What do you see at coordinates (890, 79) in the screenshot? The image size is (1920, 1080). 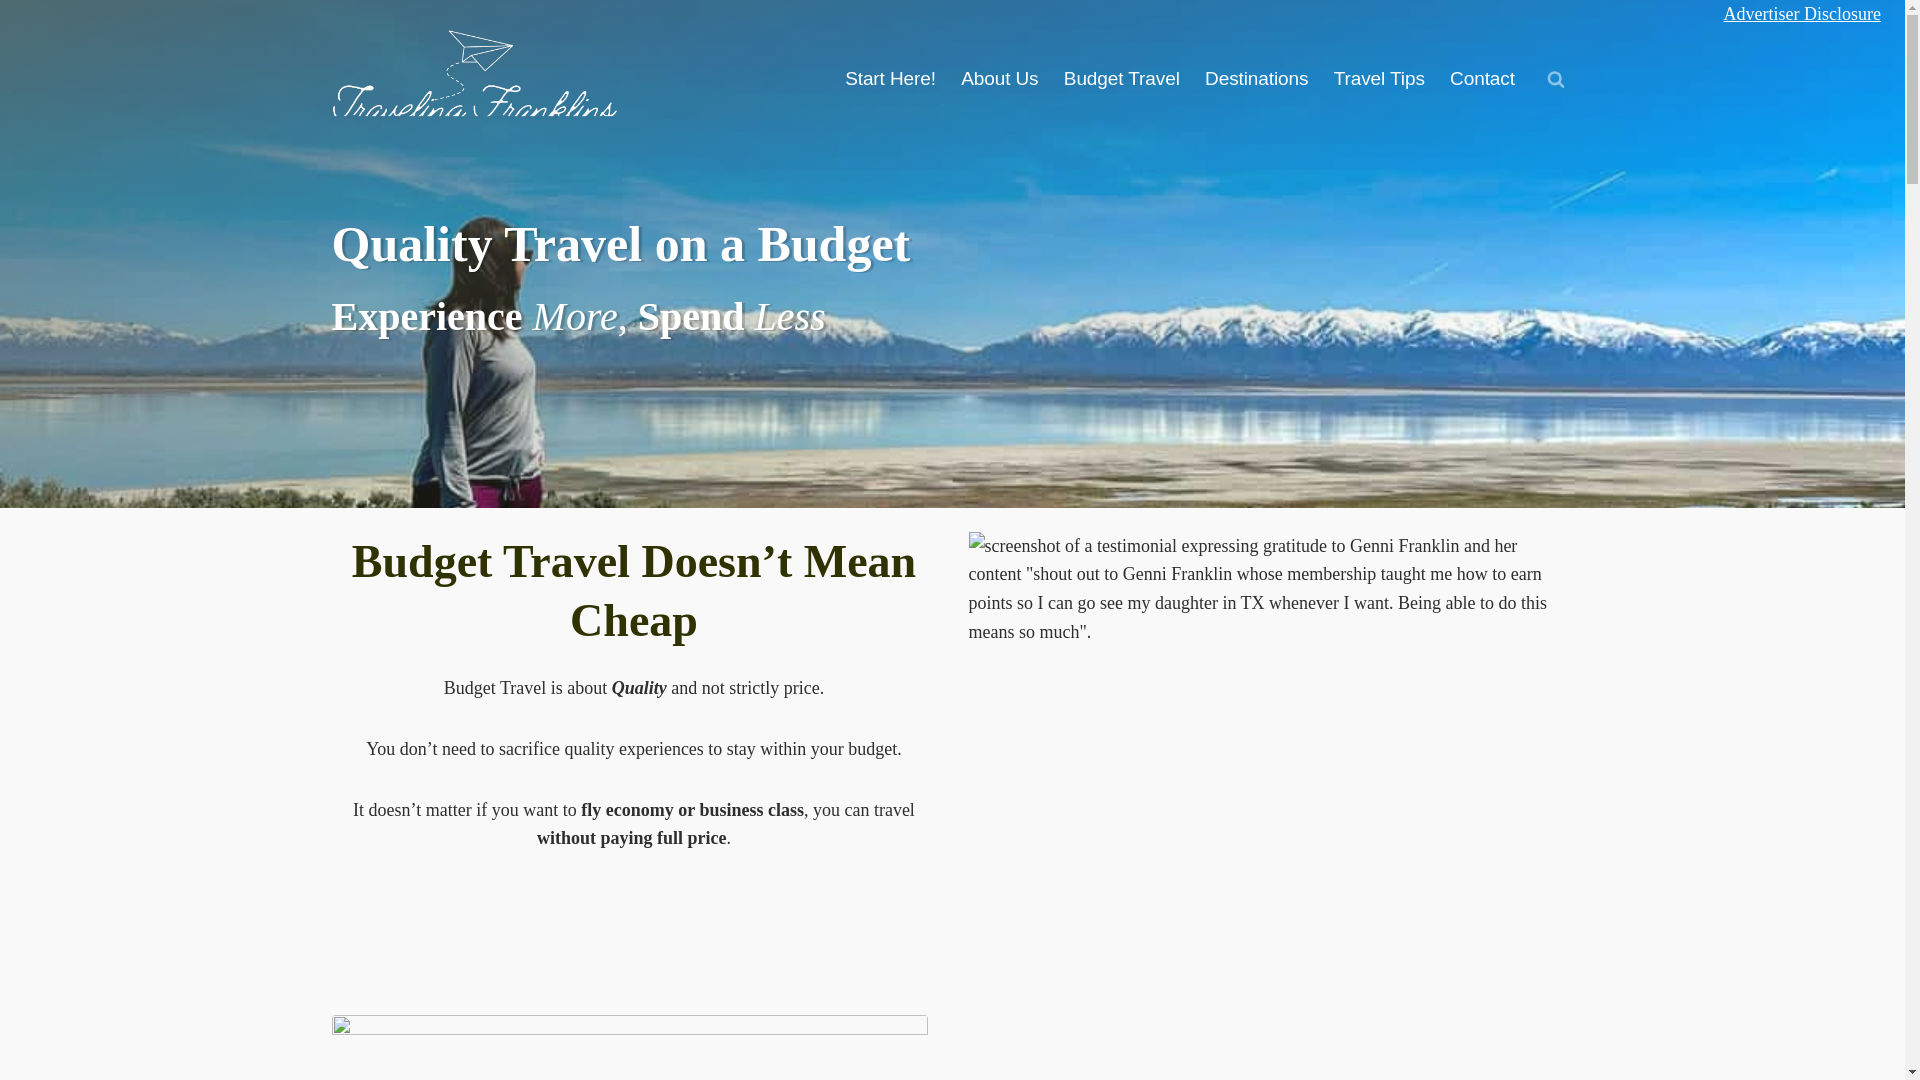 I see `Start Here!` at bounding box center [890, 79].